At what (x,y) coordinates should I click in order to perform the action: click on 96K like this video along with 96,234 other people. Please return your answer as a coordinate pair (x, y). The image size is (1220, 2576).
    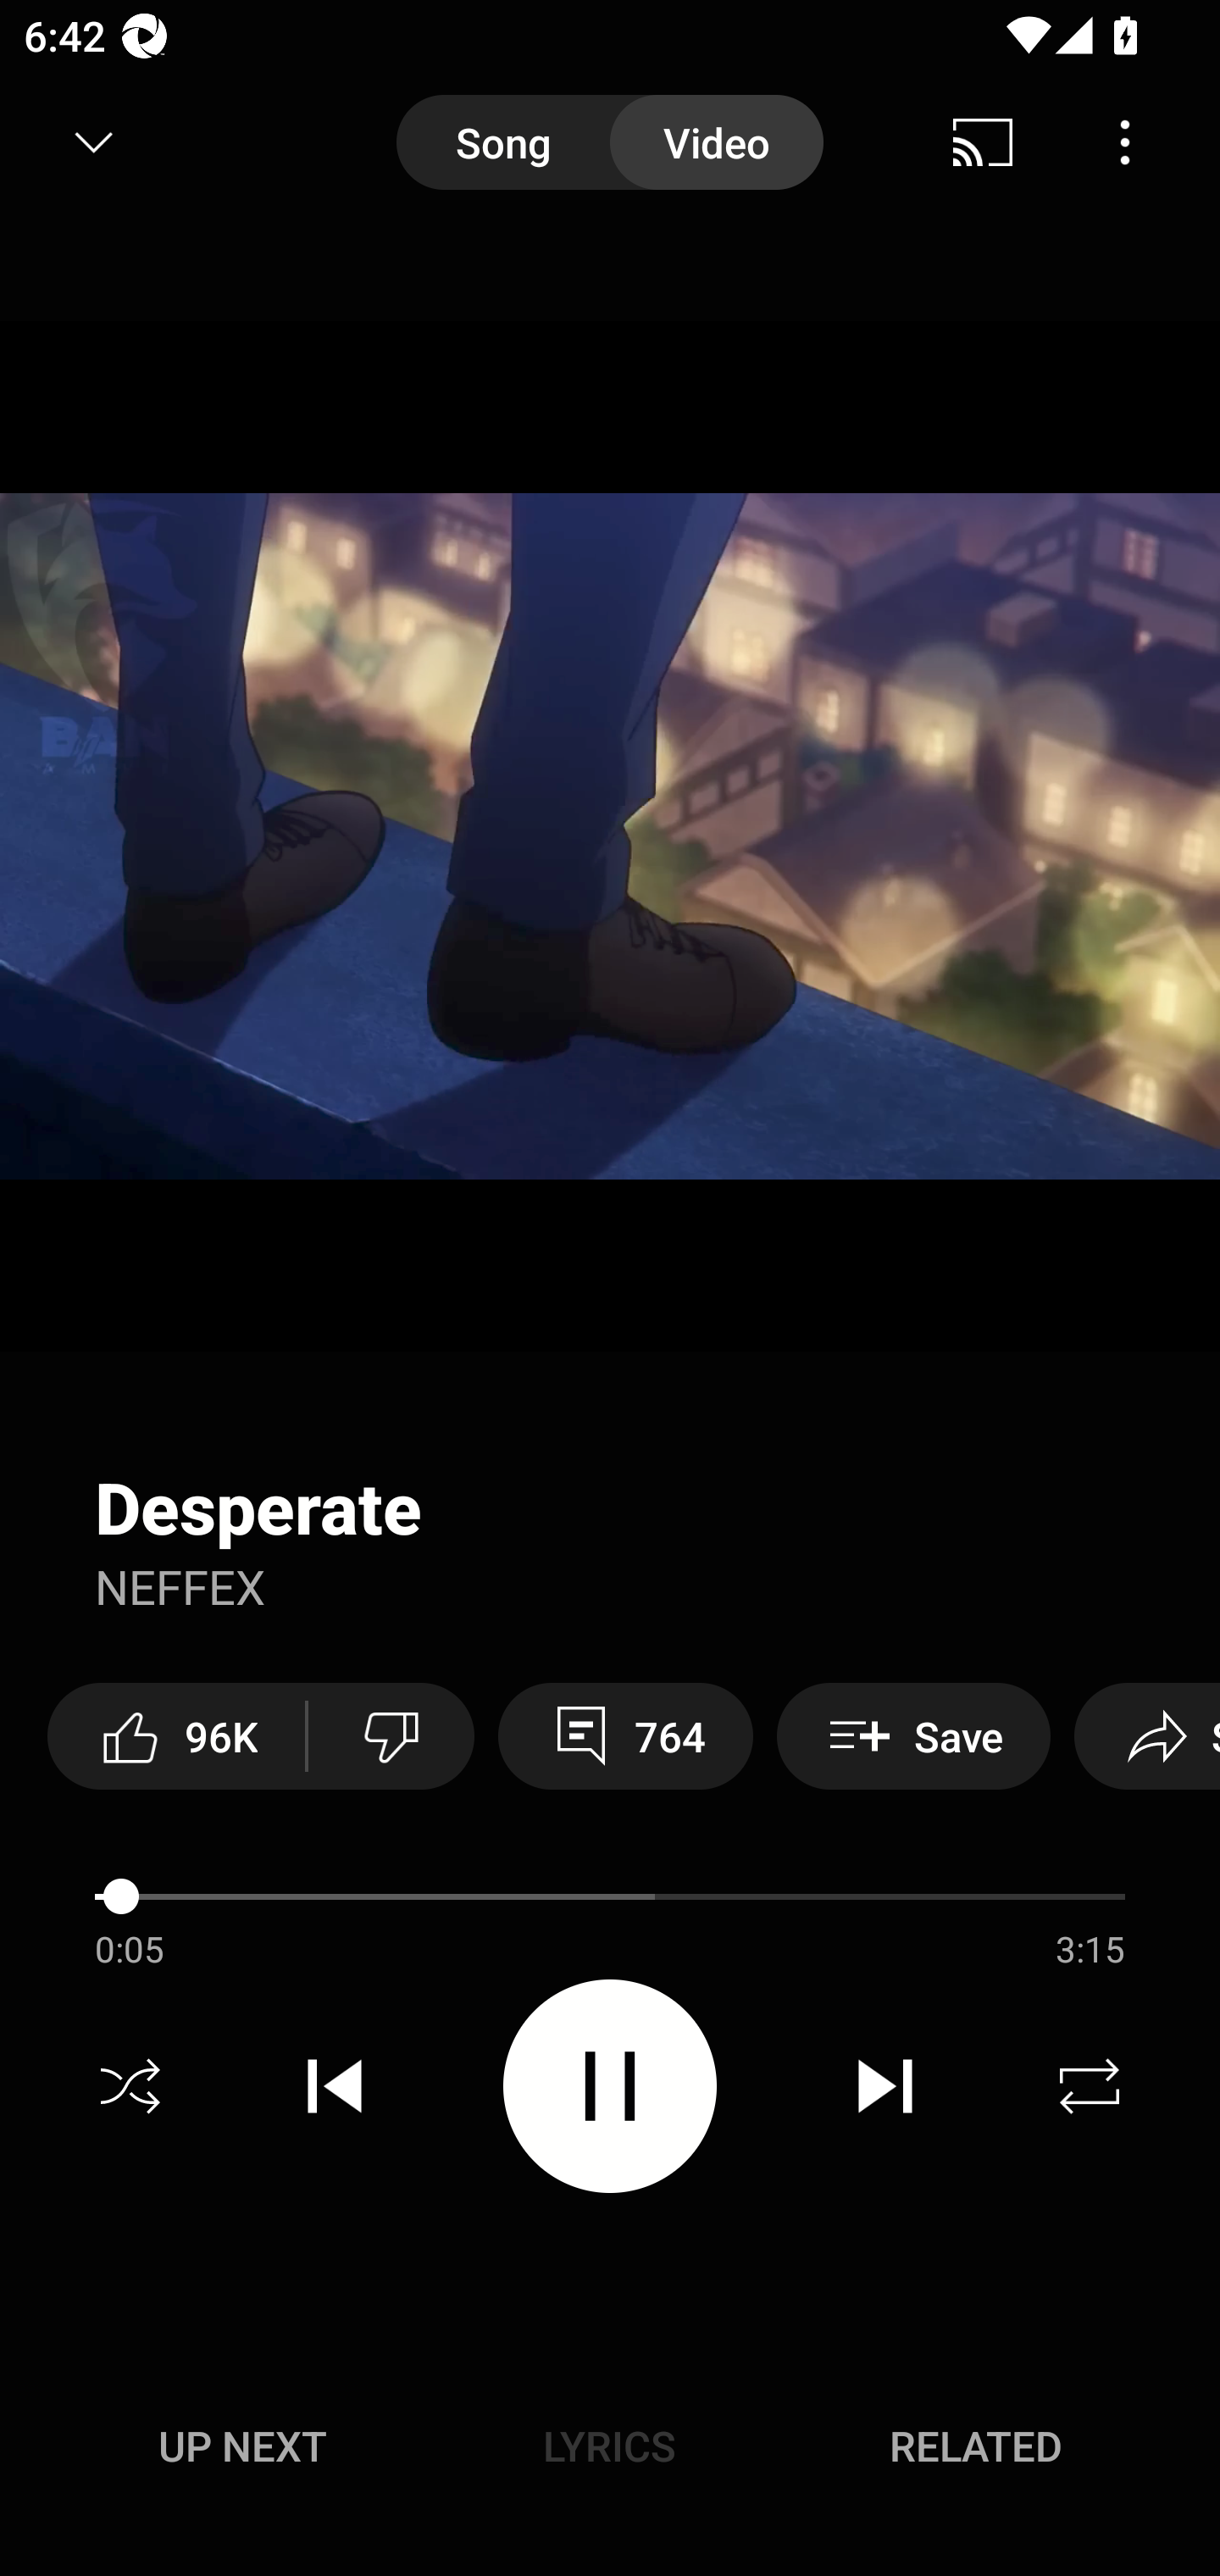
    Looking at the image, I should click on (176, 1735).